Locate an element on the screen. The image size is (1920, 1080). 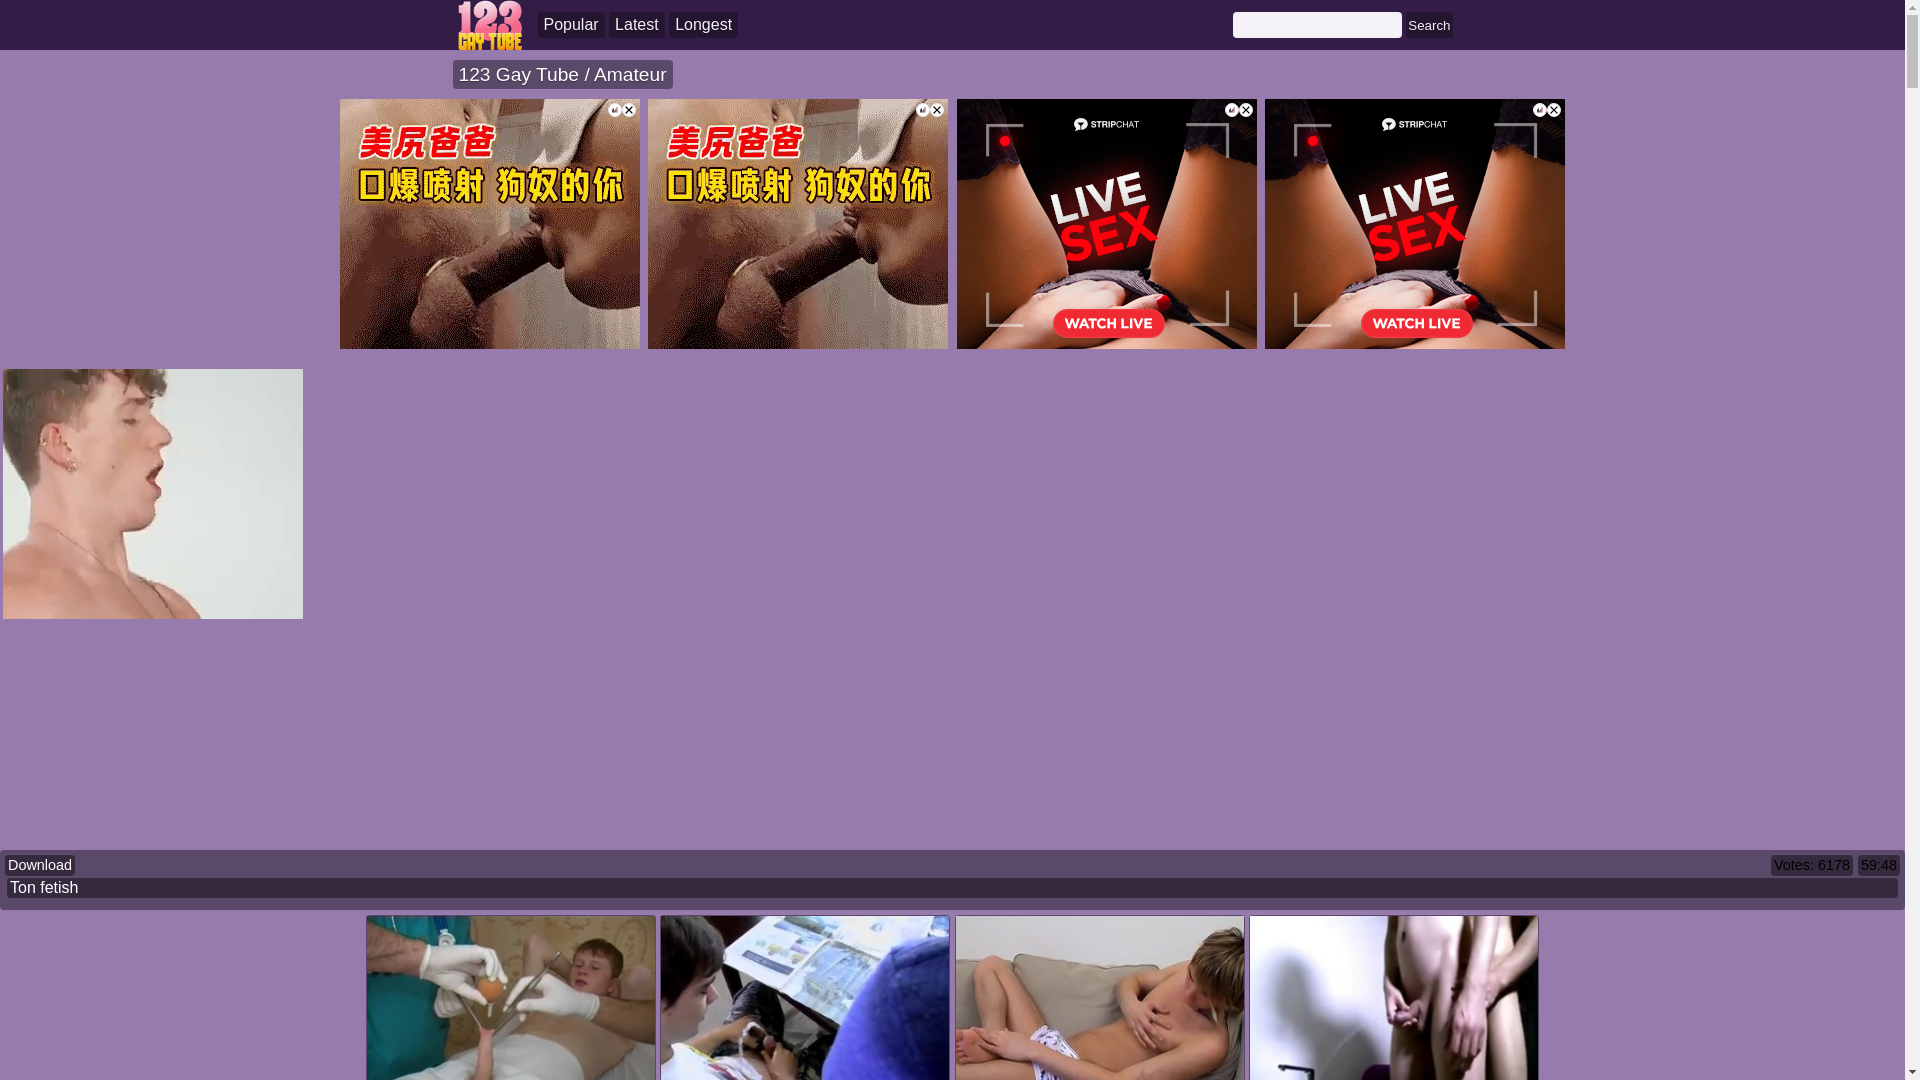
Popular is located at coordinates (572, 25).